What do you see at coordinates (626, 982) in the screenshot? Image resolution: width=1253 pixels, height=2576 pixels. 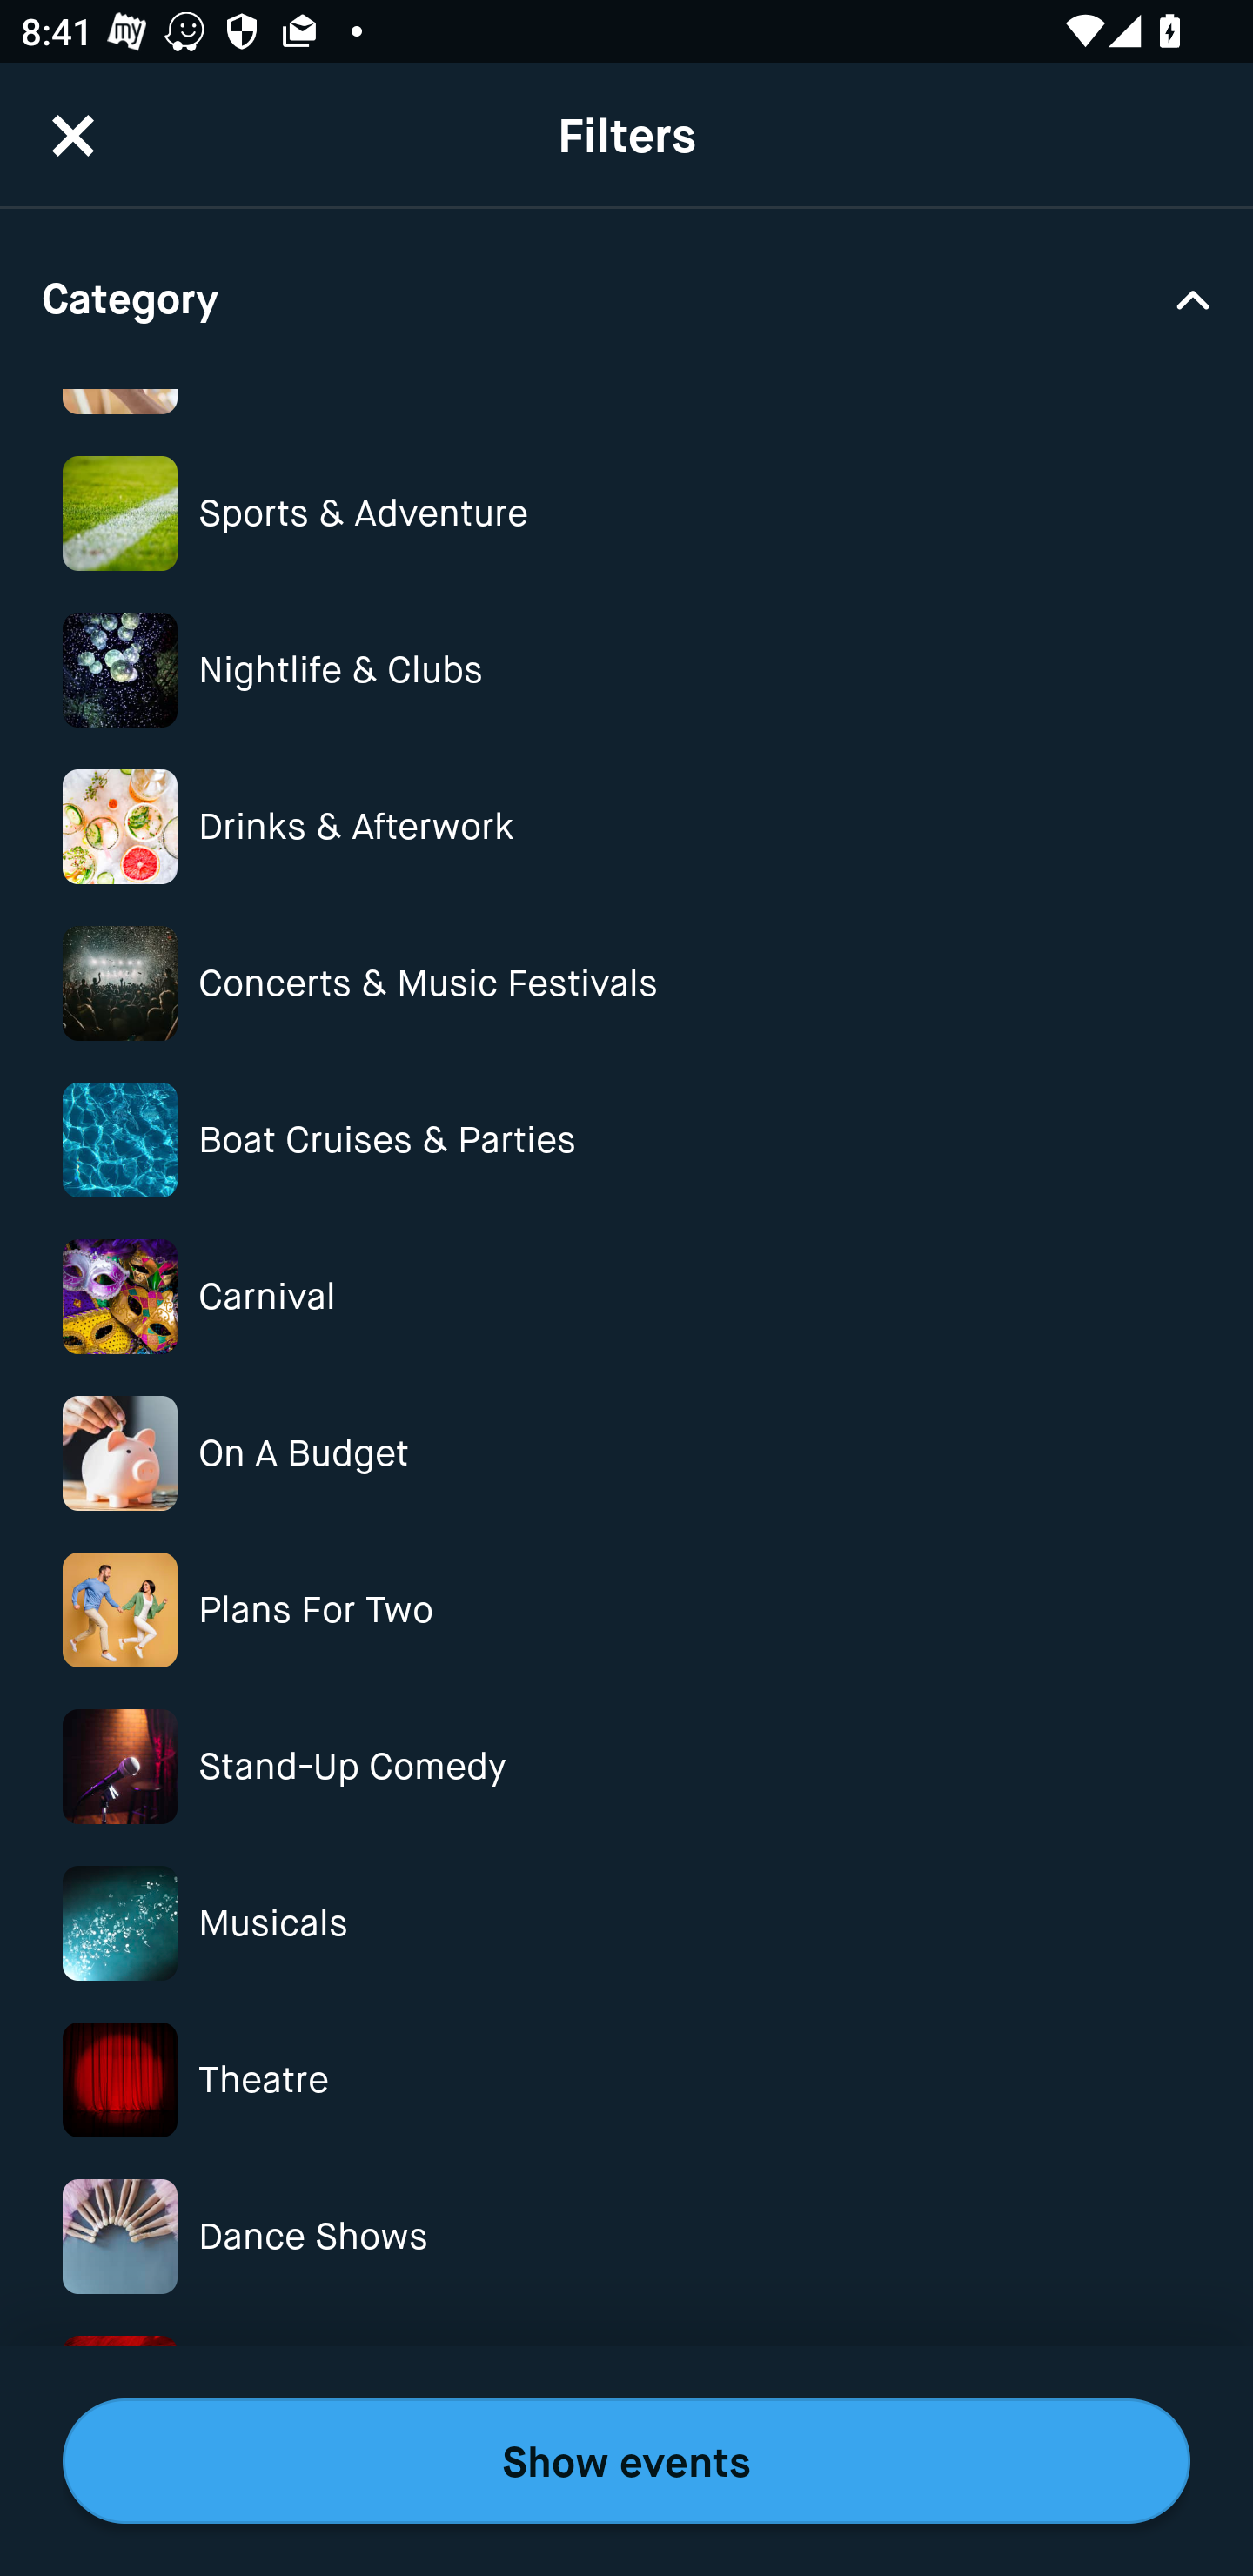 I see `Category Image Concerts & Music Festivals` at bounding box center [626, 982].